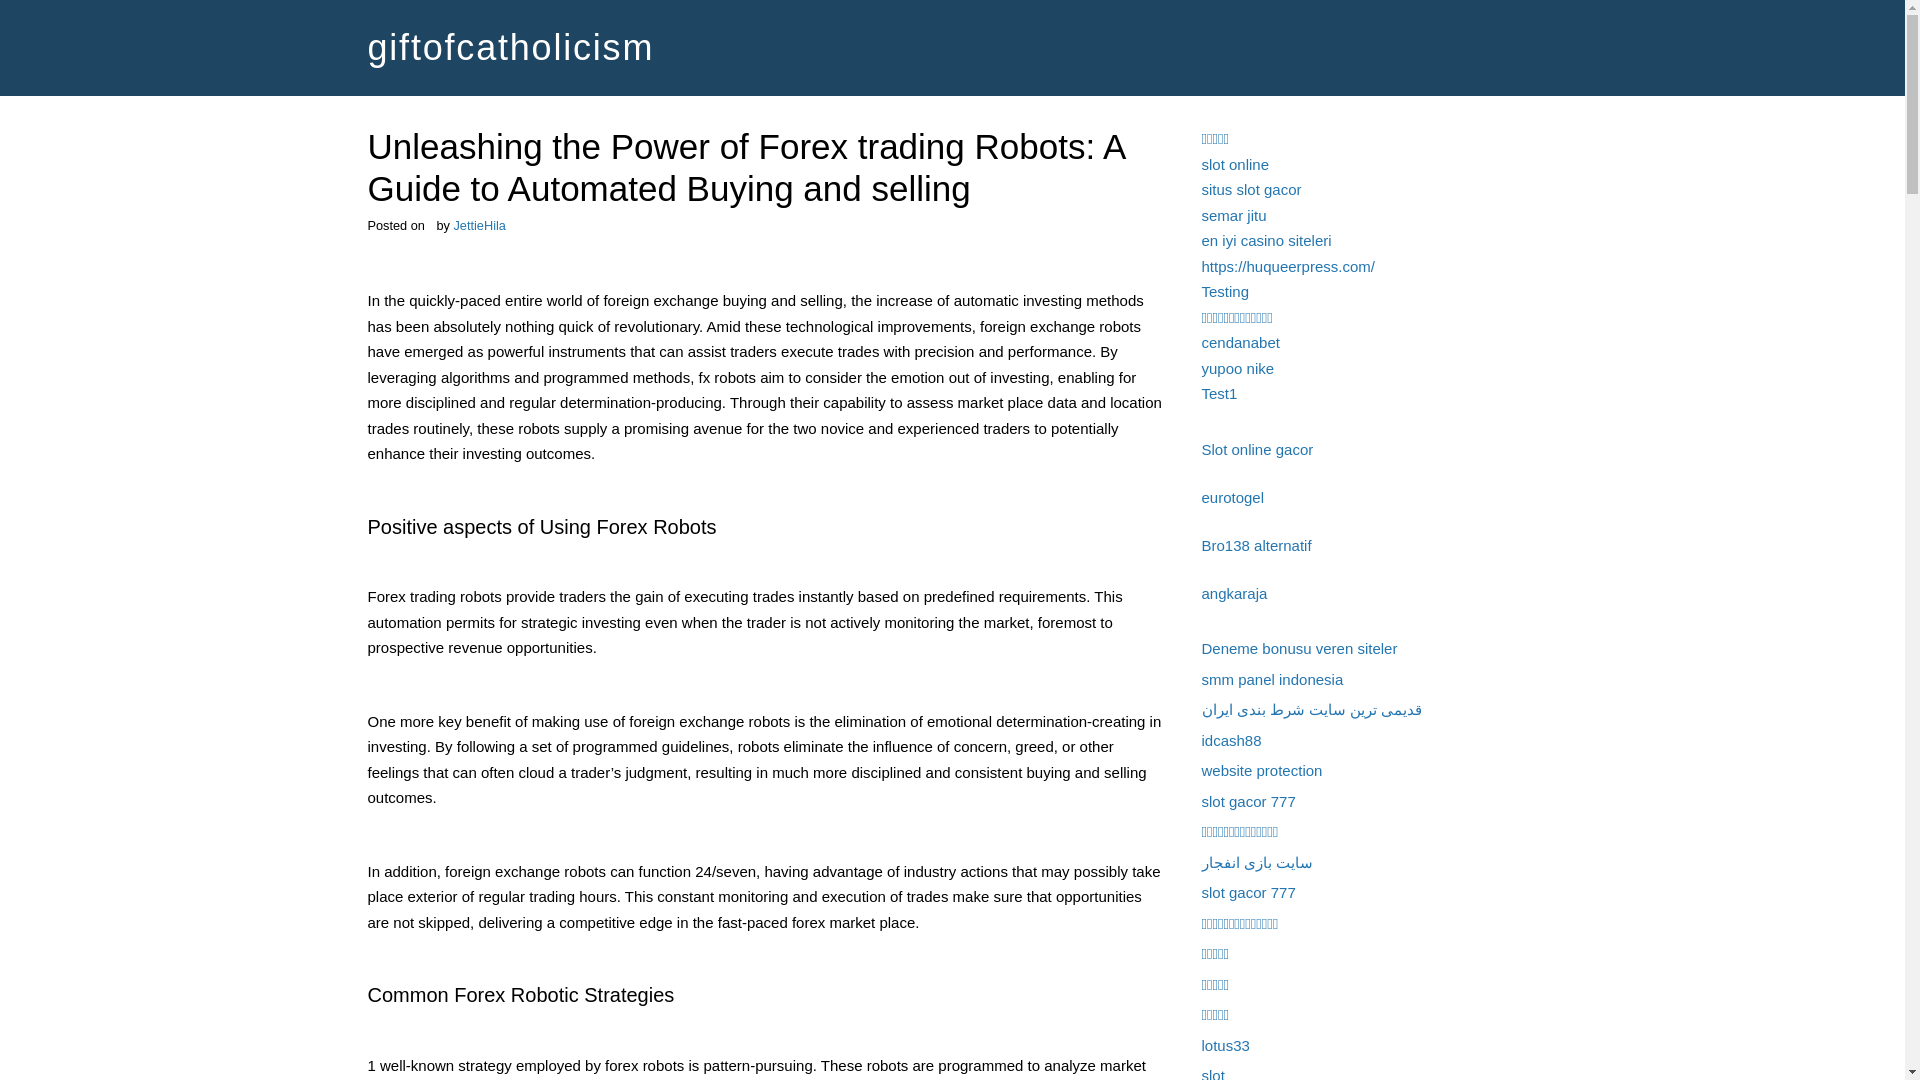  I want to click on angkaraja, so click(1234, 592).